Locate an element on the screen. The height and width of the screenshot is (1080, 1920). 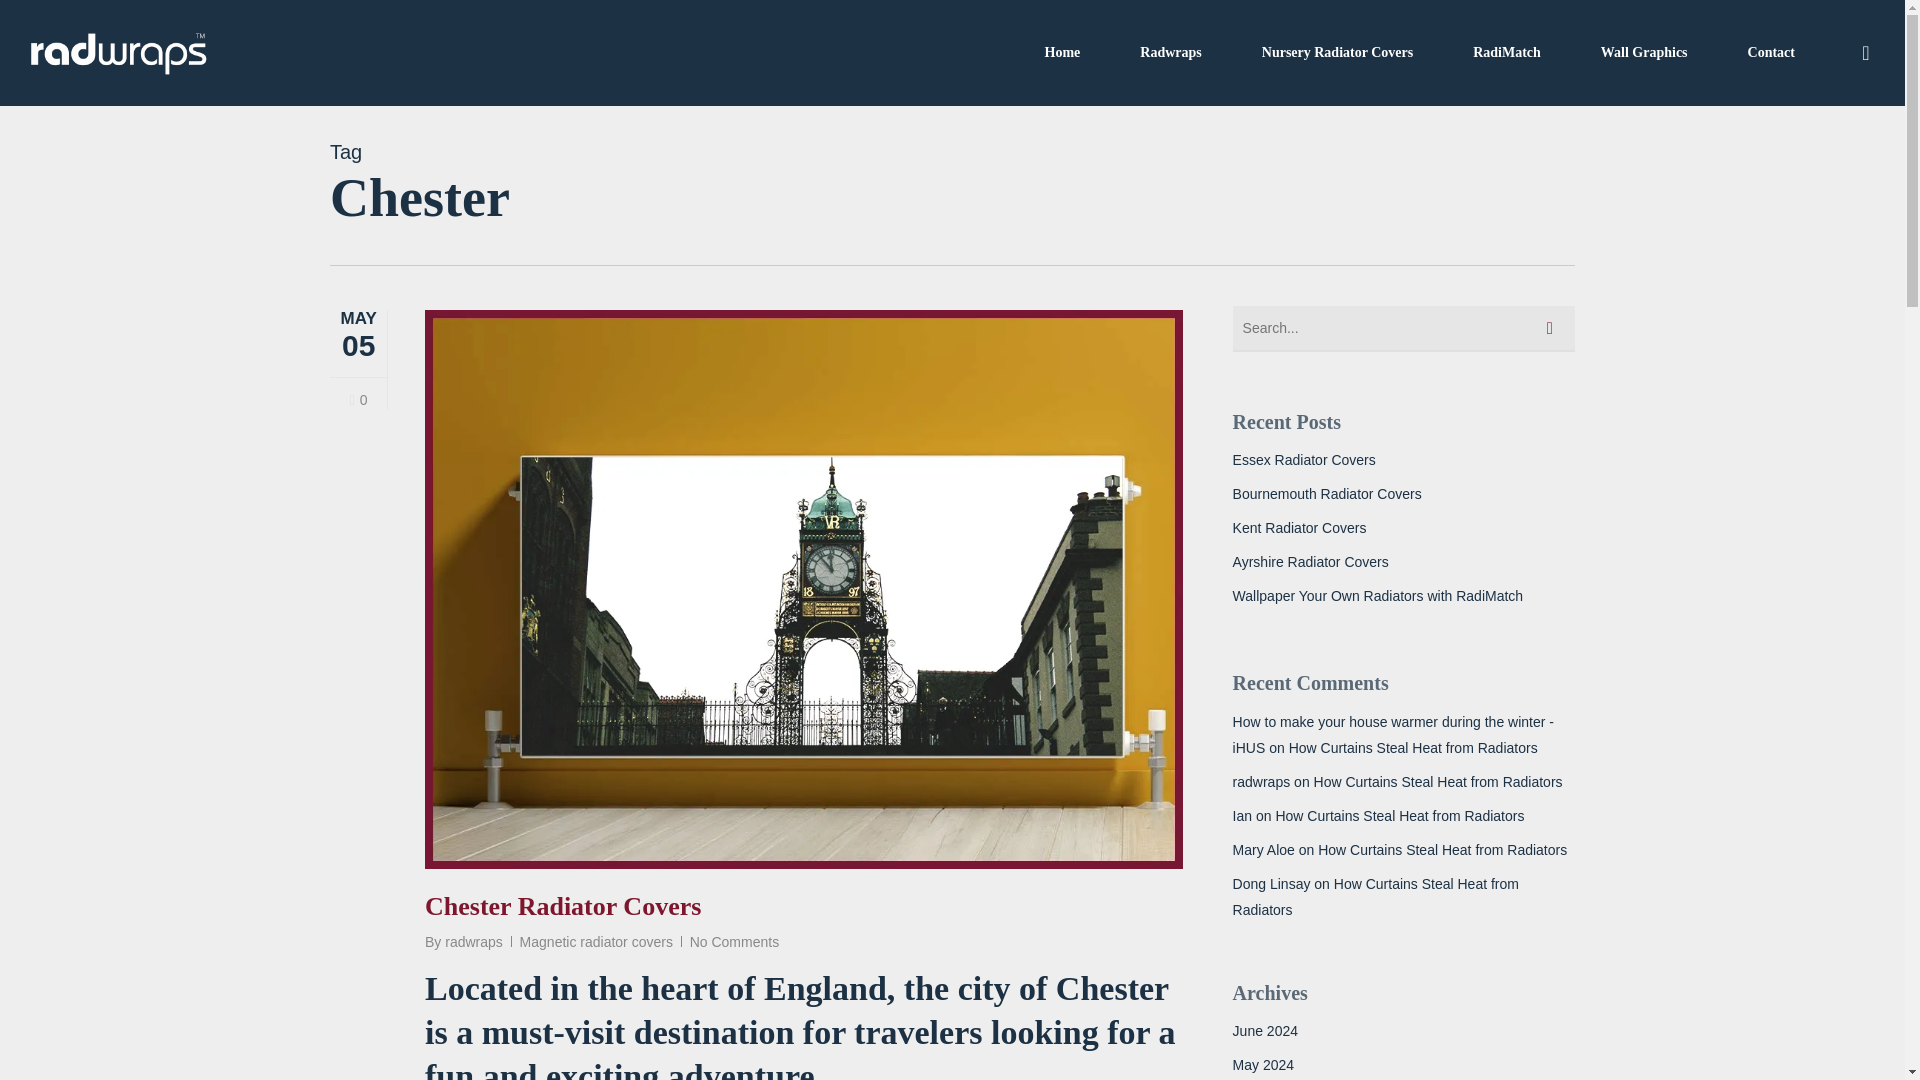
Magnetic radiator covers is located at coordinates (596, 942).